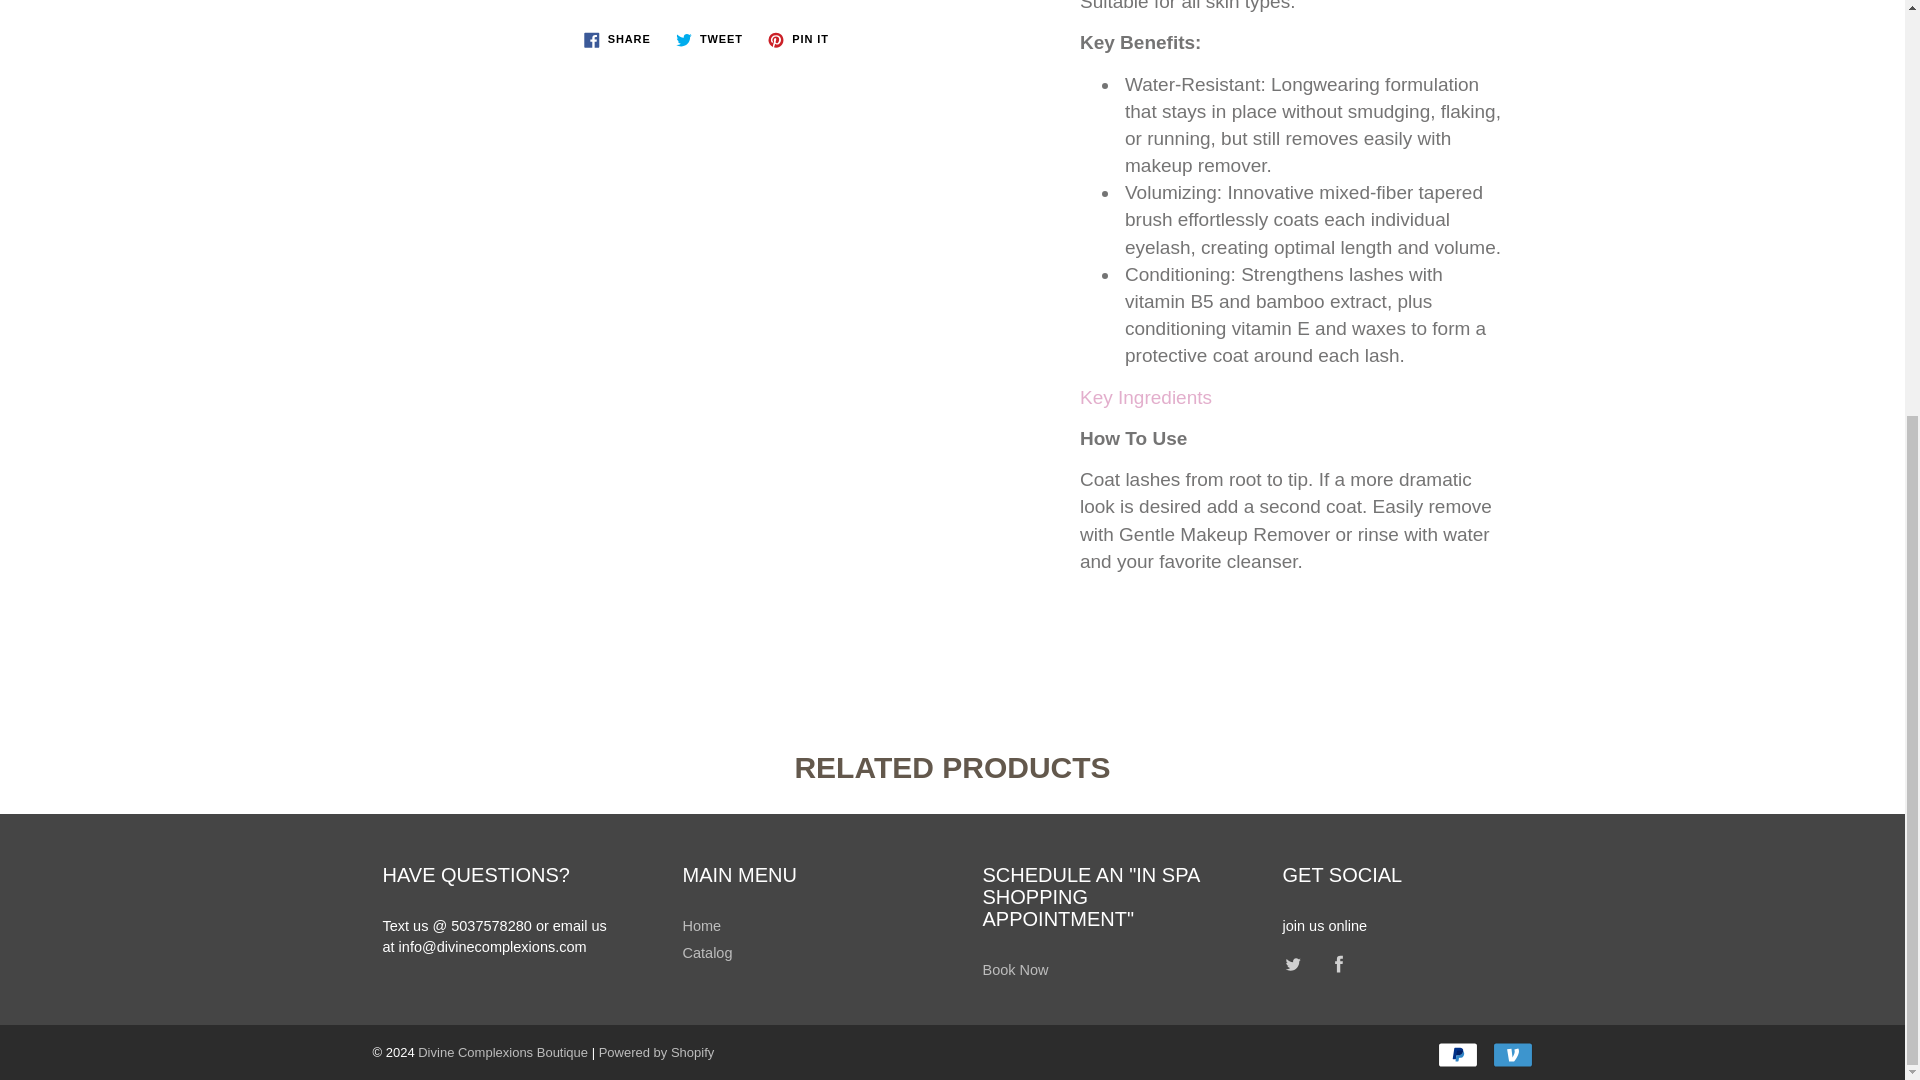 The width and height of the screenshot is (1920, 1080). Describe the element at coordinates (798, 38) in the screenshot. I see `PIN IT` at that location.